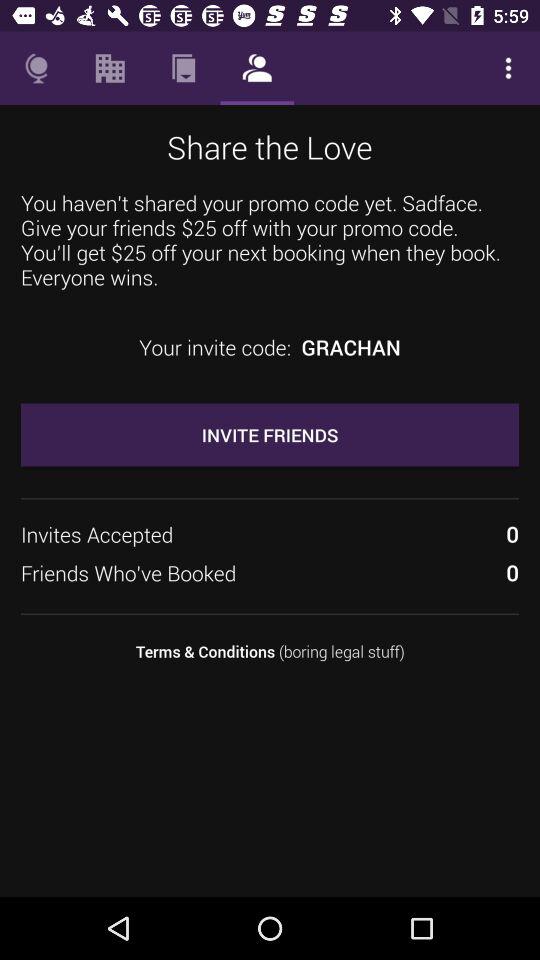 This screenshot has height=960, width=540. Describe the element at coordinates (270, 434) in the screenshot. I see `flip until the invite friends icon` at that location.